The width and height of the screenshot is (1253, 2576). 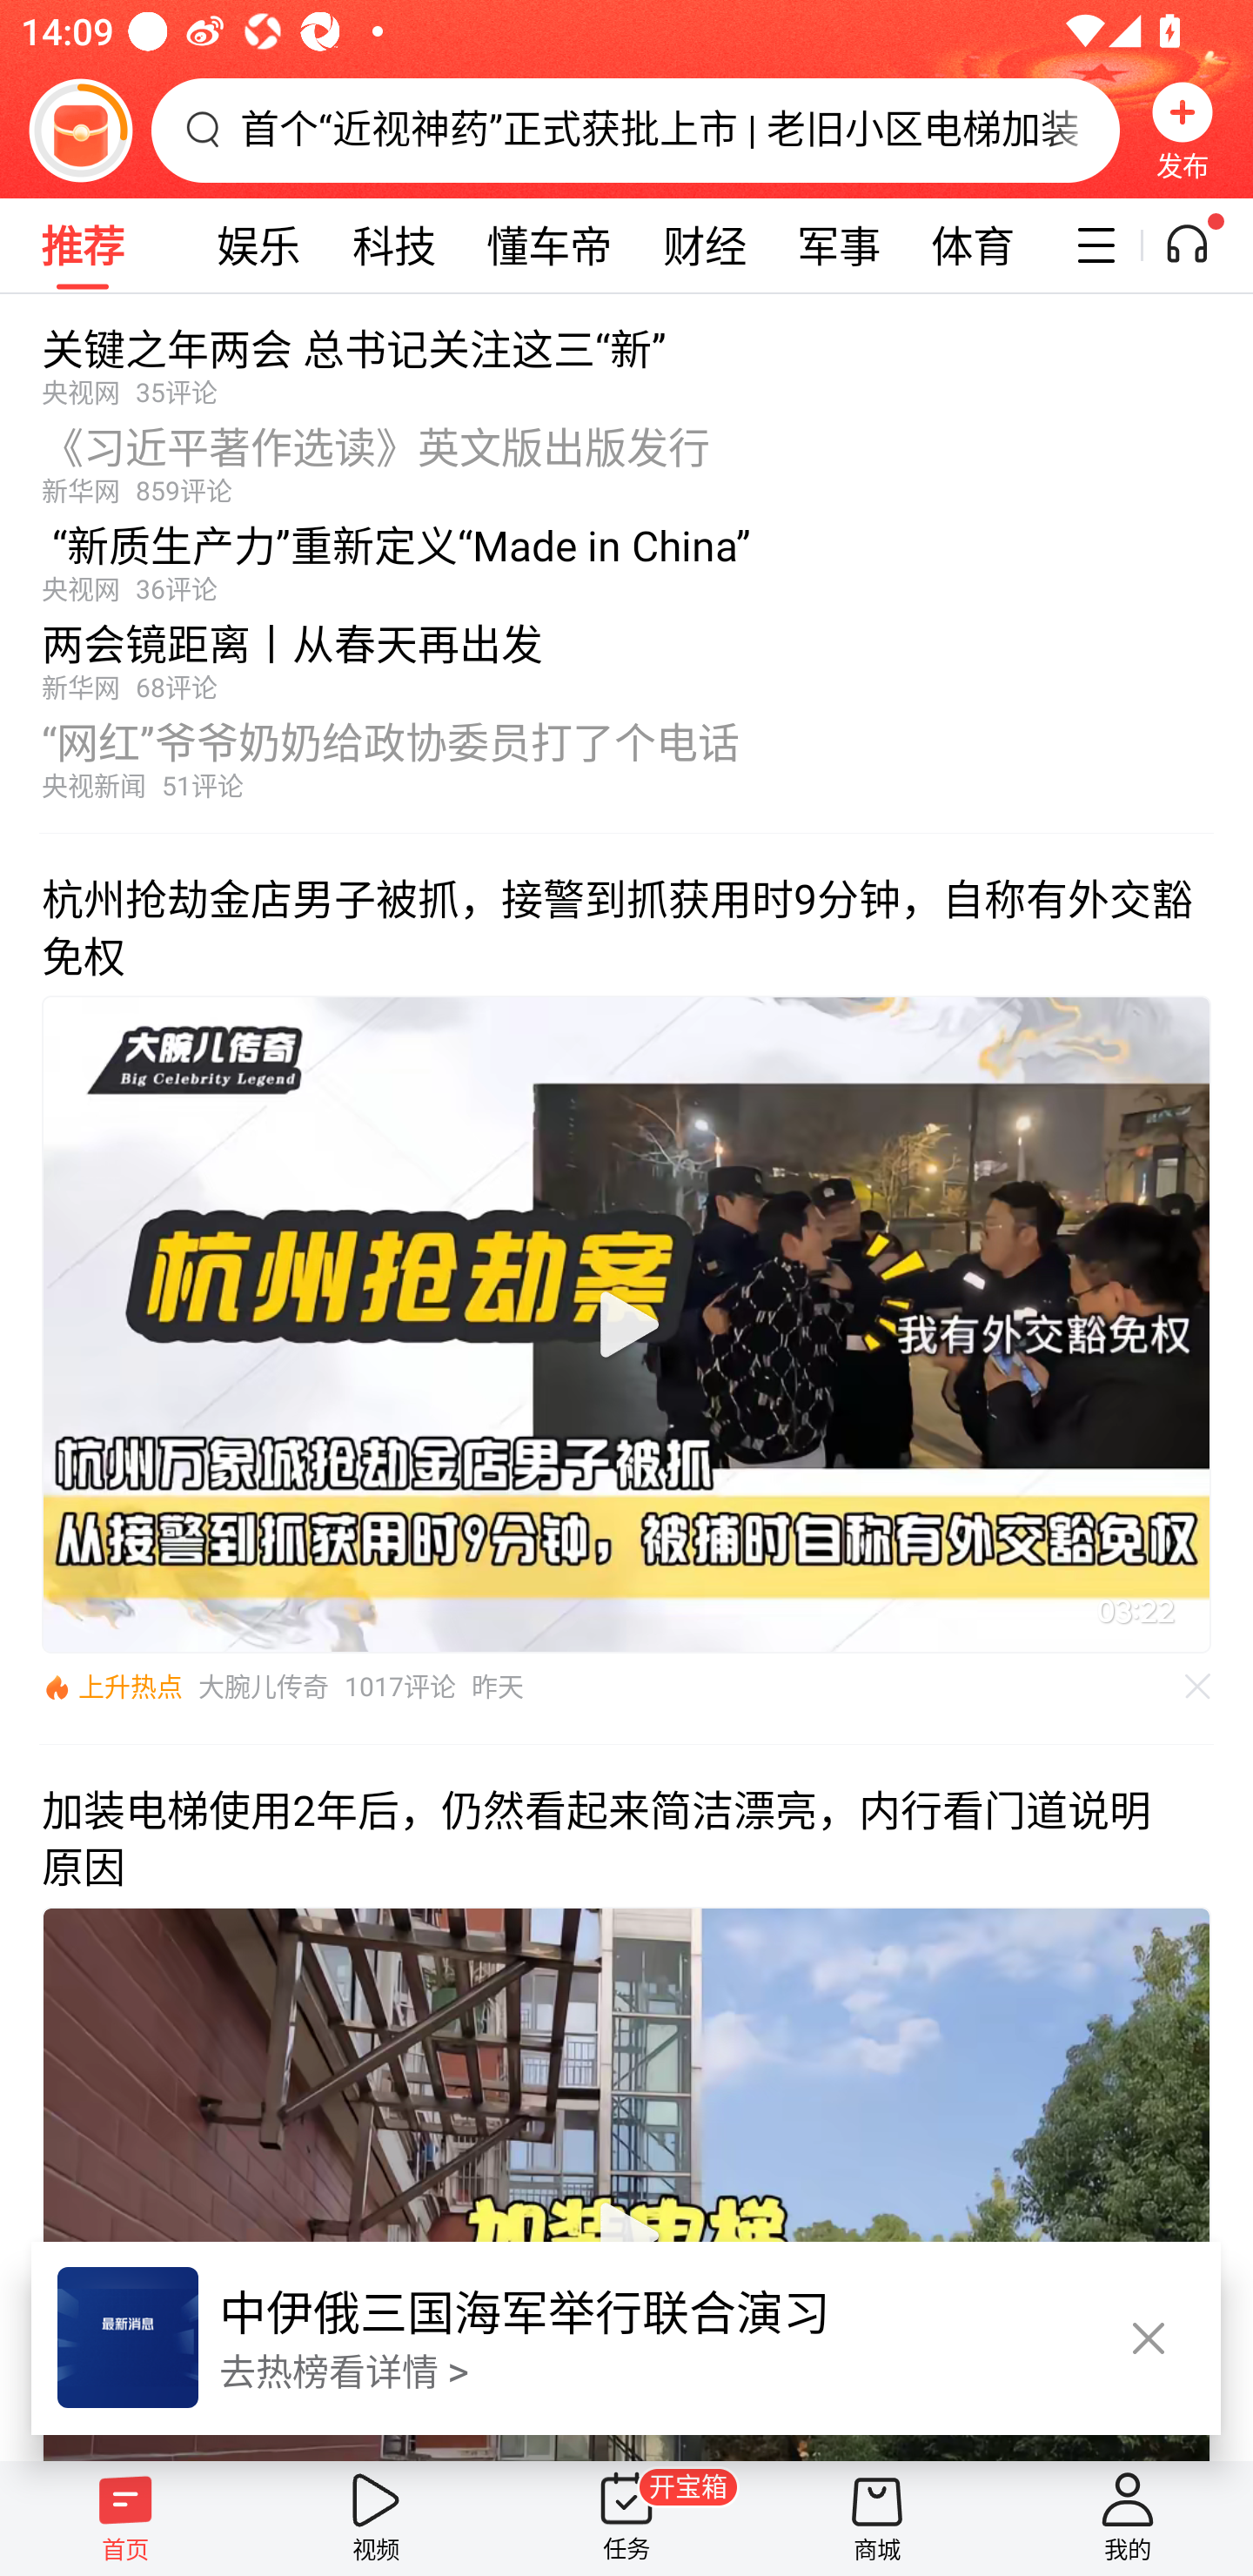 I want to click on 懂车帝, so click(x=549, y=245).